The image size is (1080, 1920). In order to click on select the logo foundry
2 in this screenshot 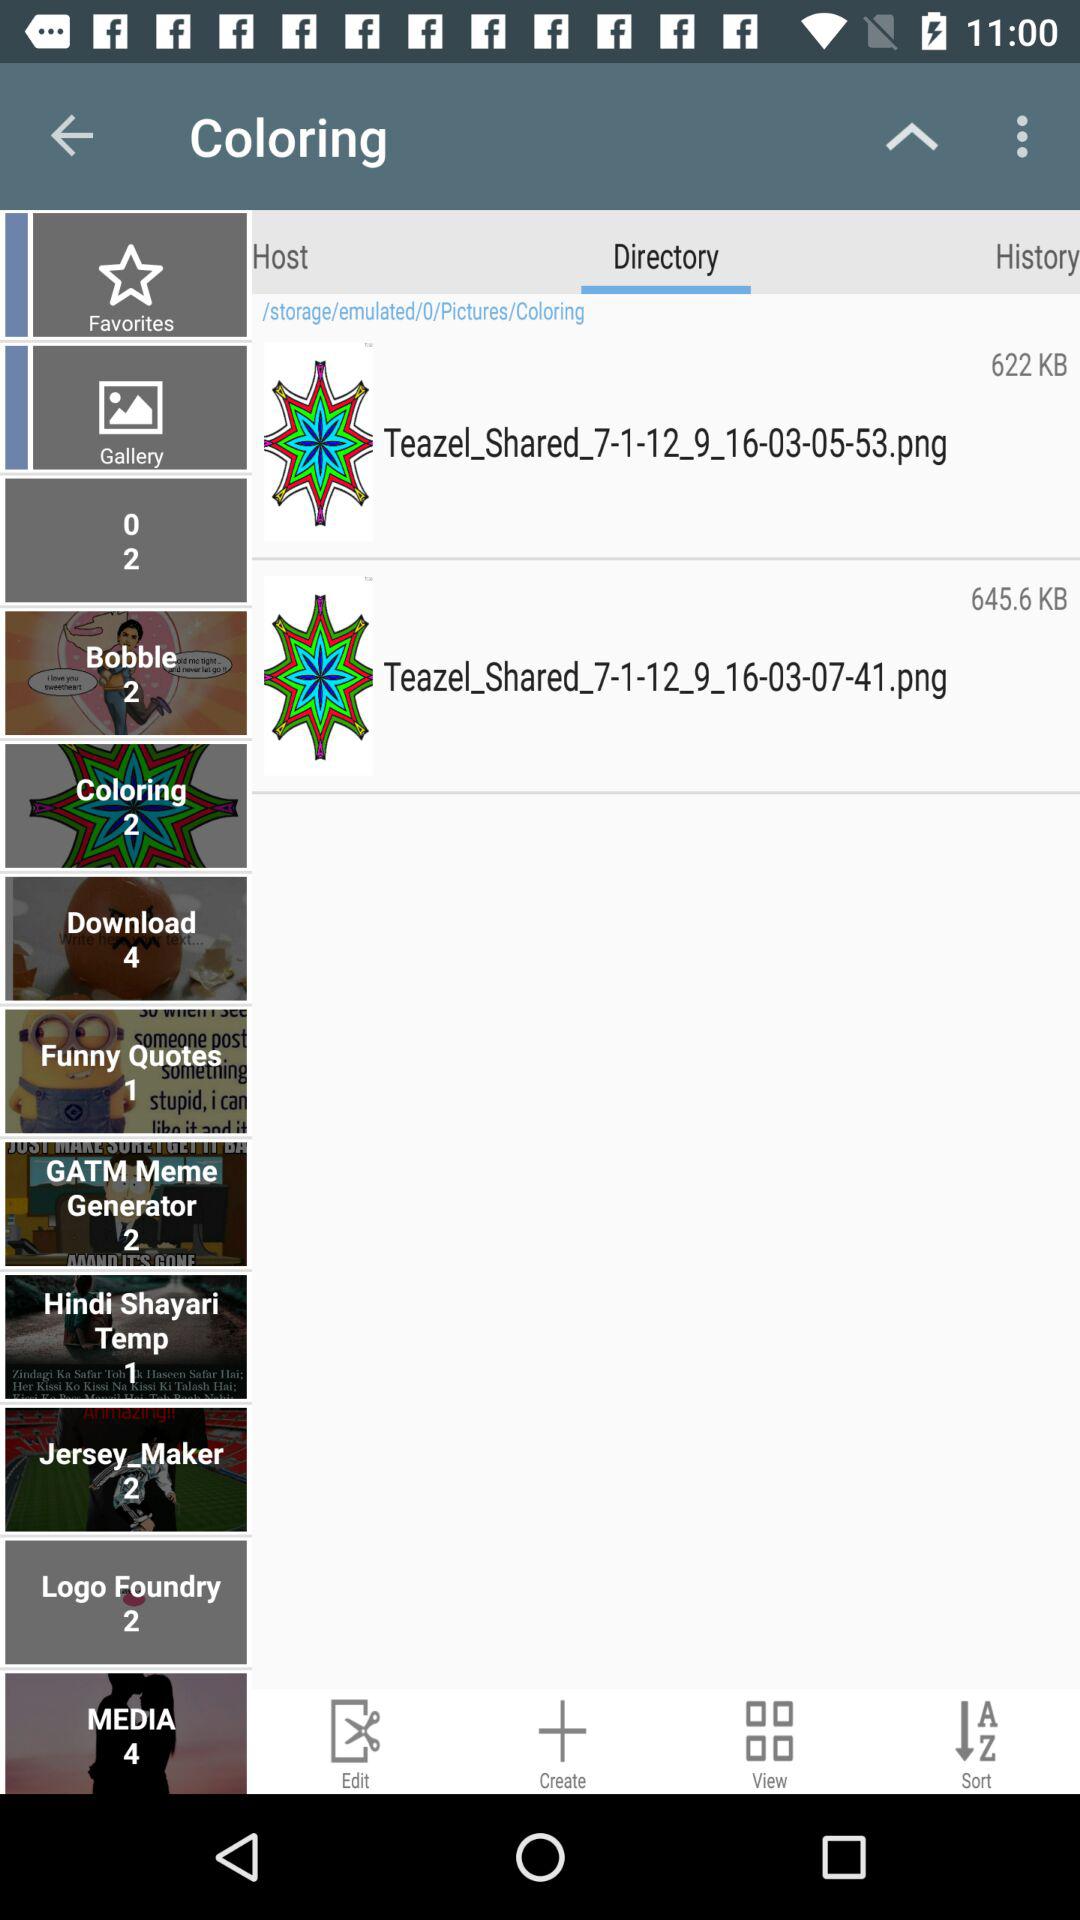, I will do `click(128, 1602)`.